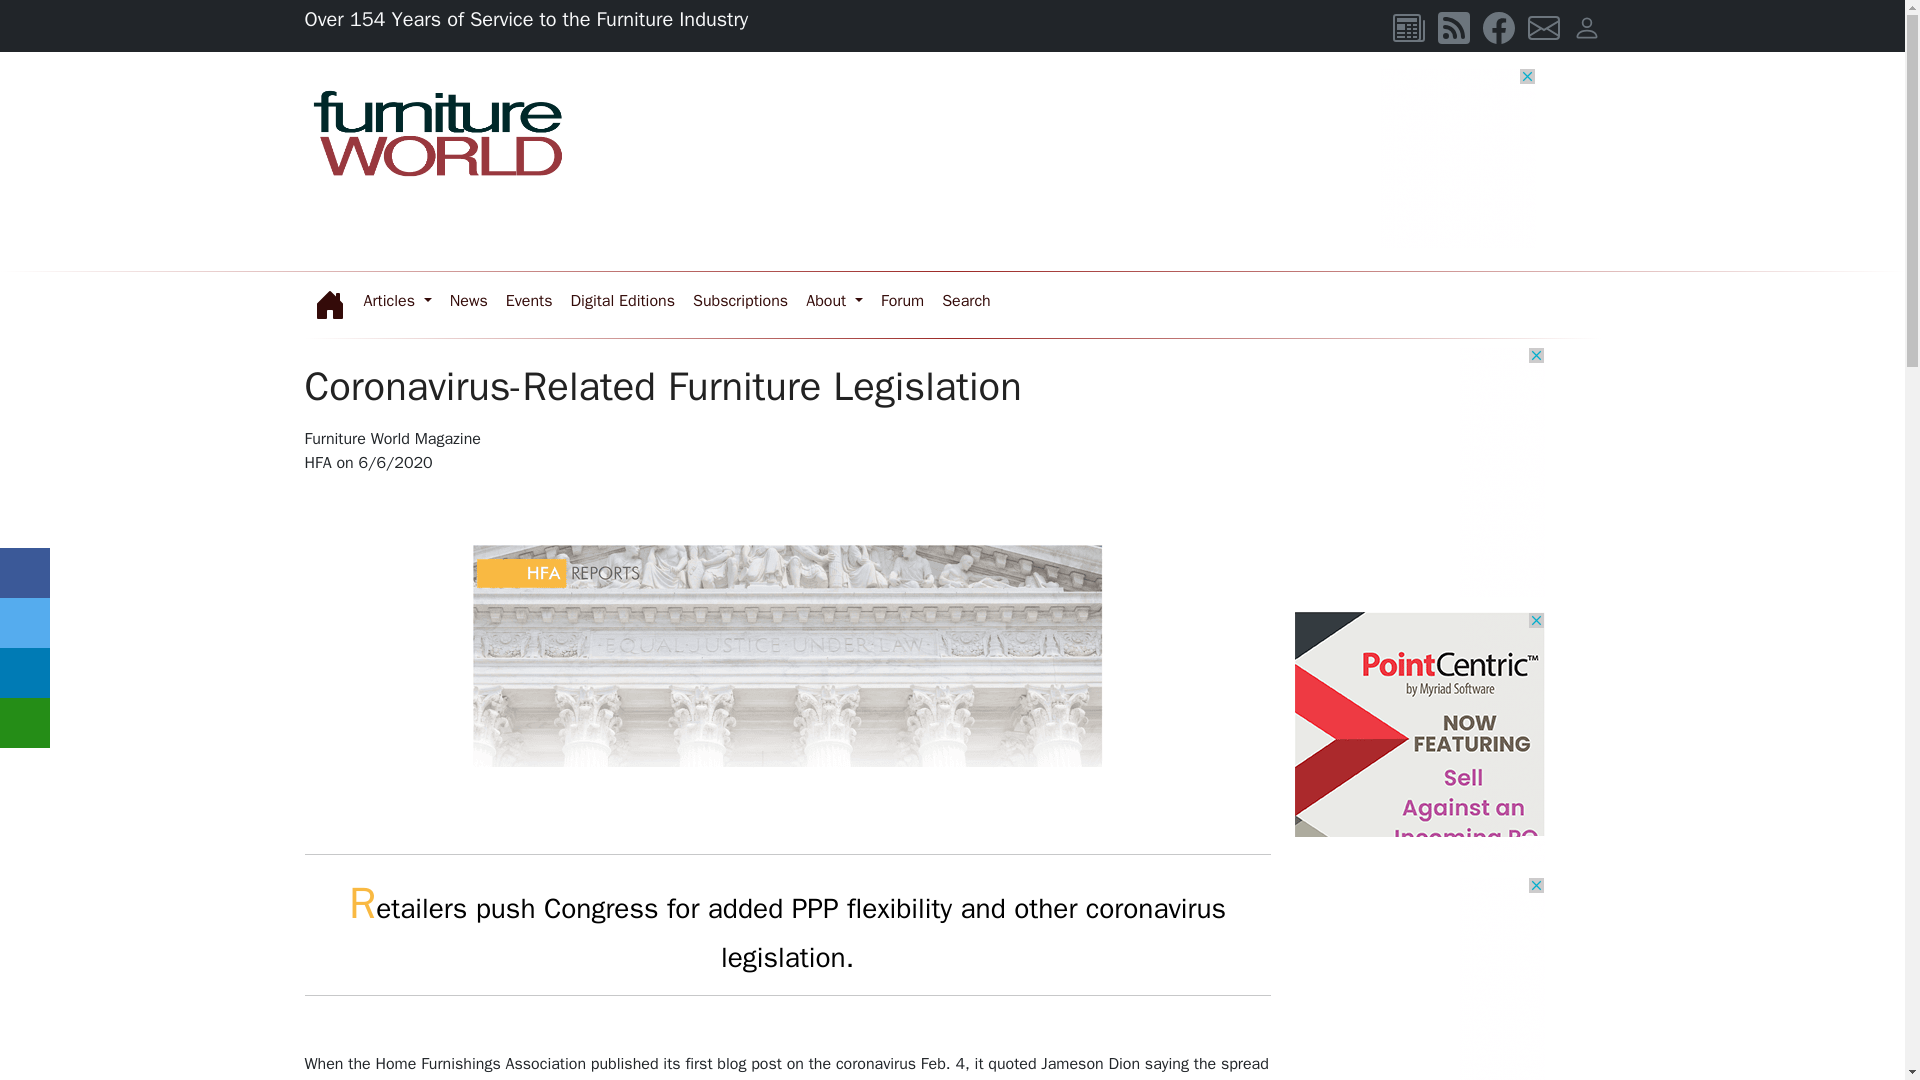 This screenshot has width=1920, height=1080. Describe the element at coordinates (1172, 158) in the screenshot. I see `3rd party ad content` at that location.